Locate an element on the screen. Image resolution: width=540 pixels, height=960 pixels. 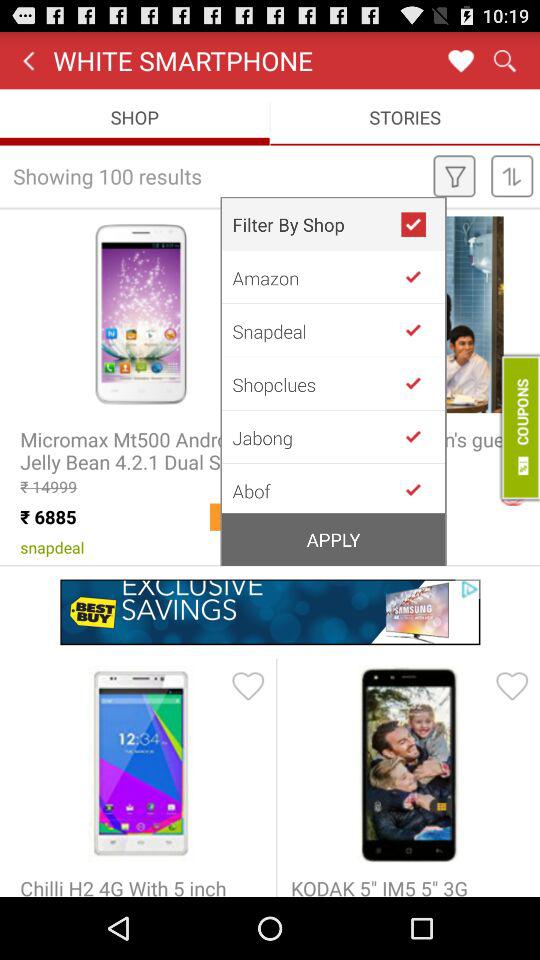
filter by snapdeal shop is located at coordinates (421, 330).